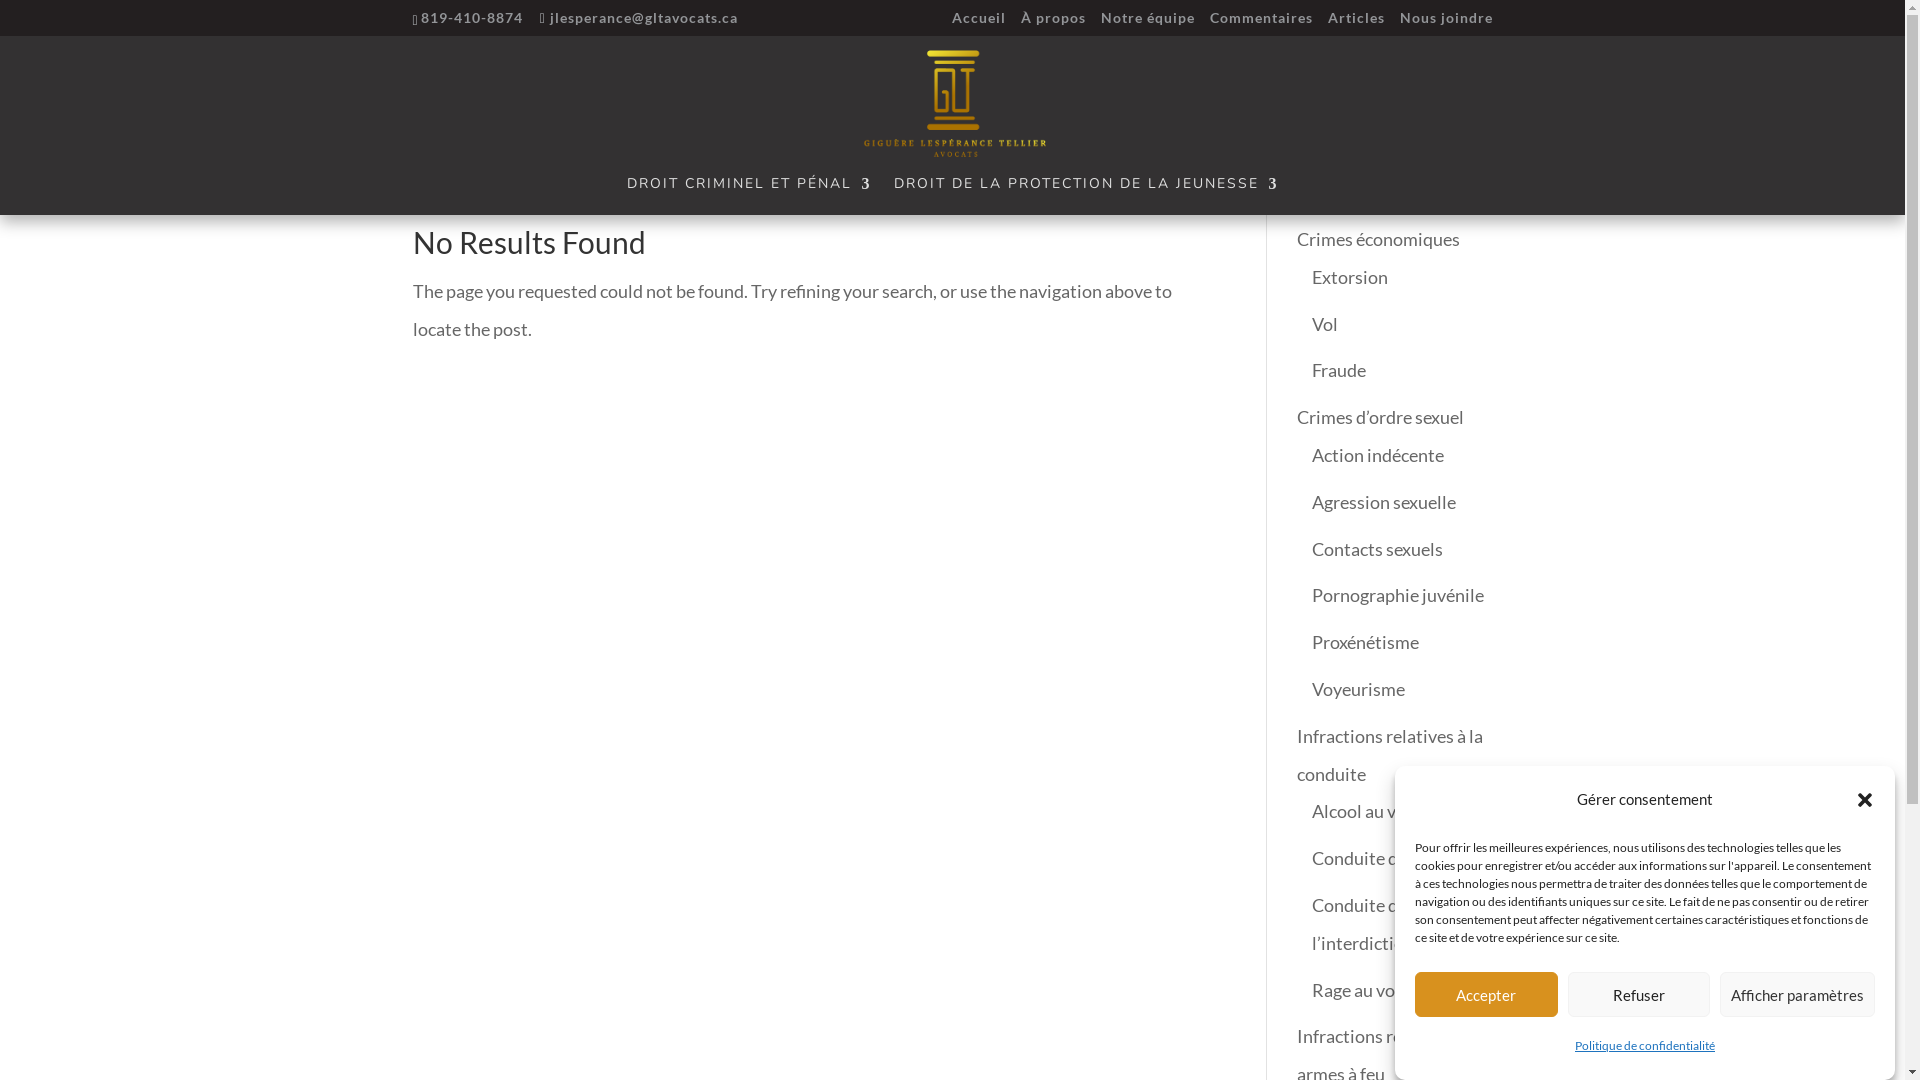 Image resolution: width=1920 pixels, height=1080 pixels. Describe the element at coordinates (1640, 994) in the screenshot. I see `Refuser` at that location.